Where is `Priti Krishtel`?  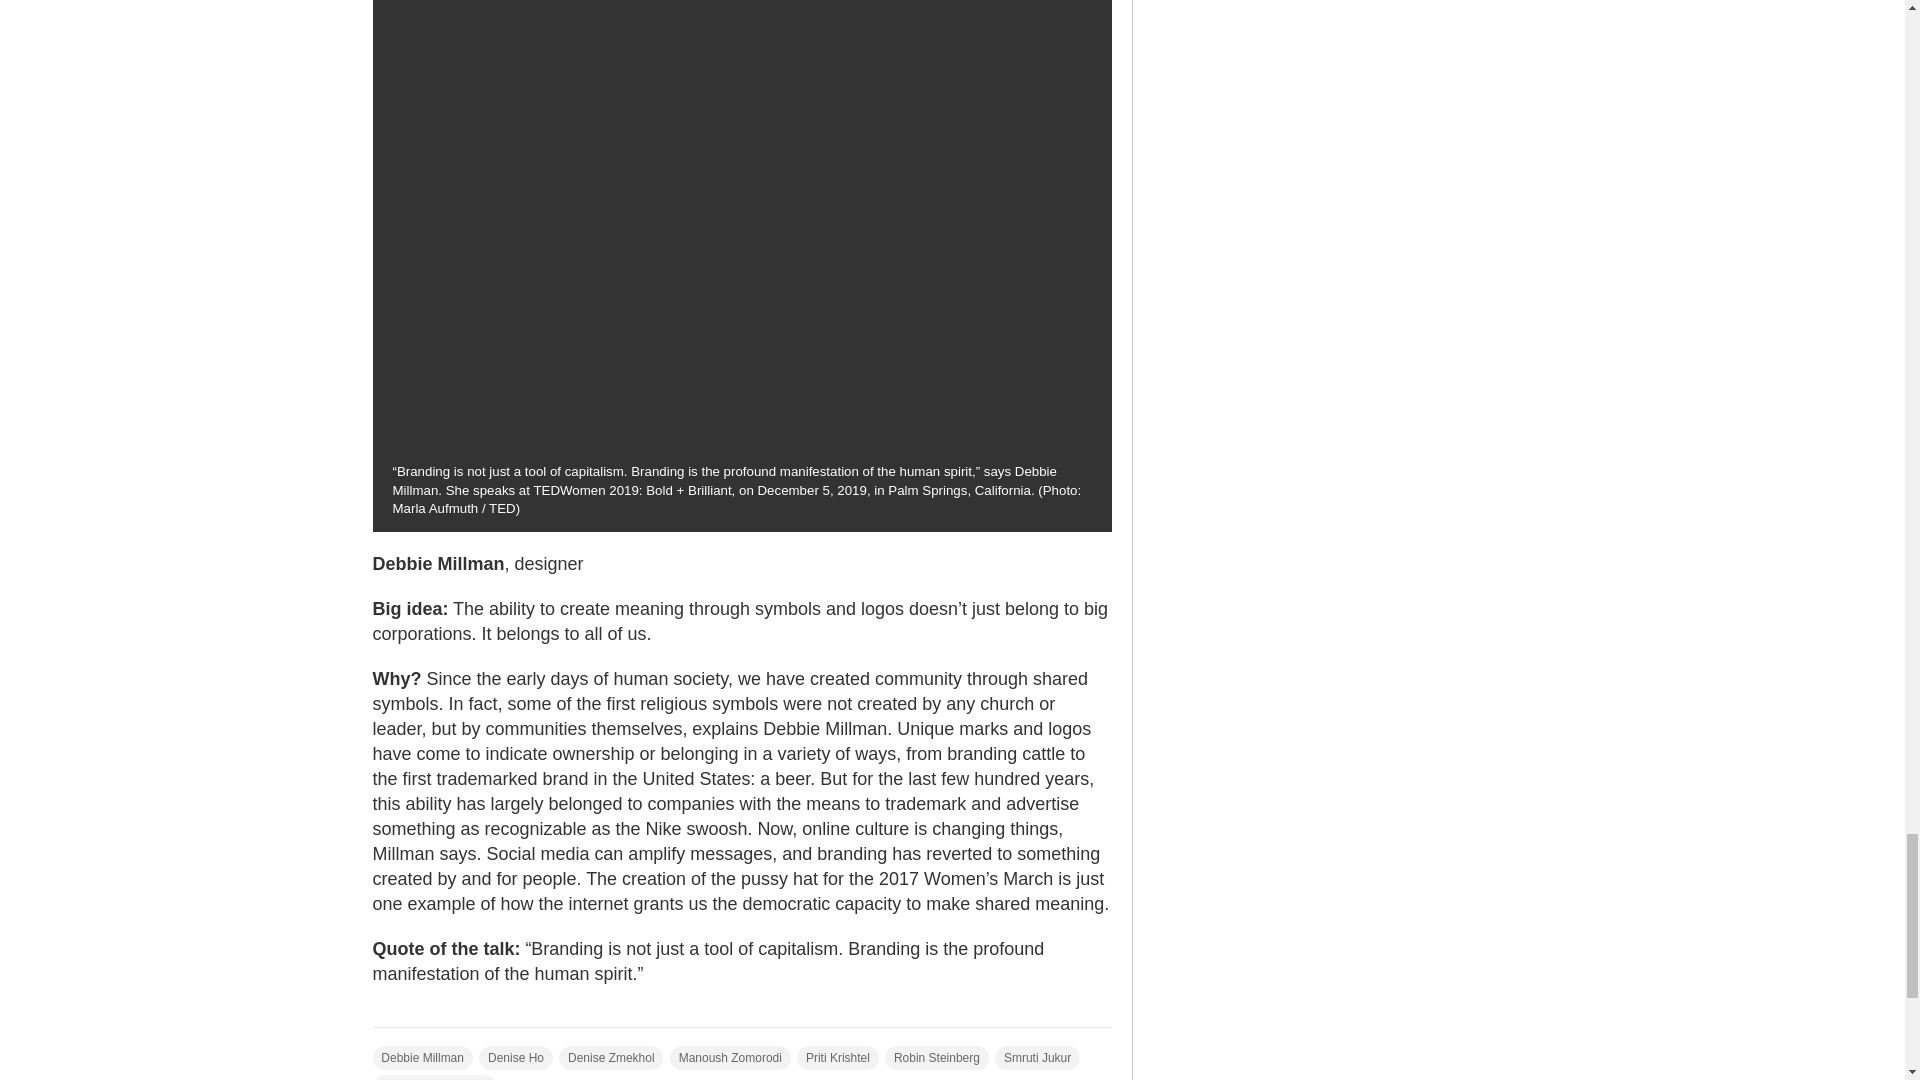
Priti Krishtel is located at coordinates (838, 1058).